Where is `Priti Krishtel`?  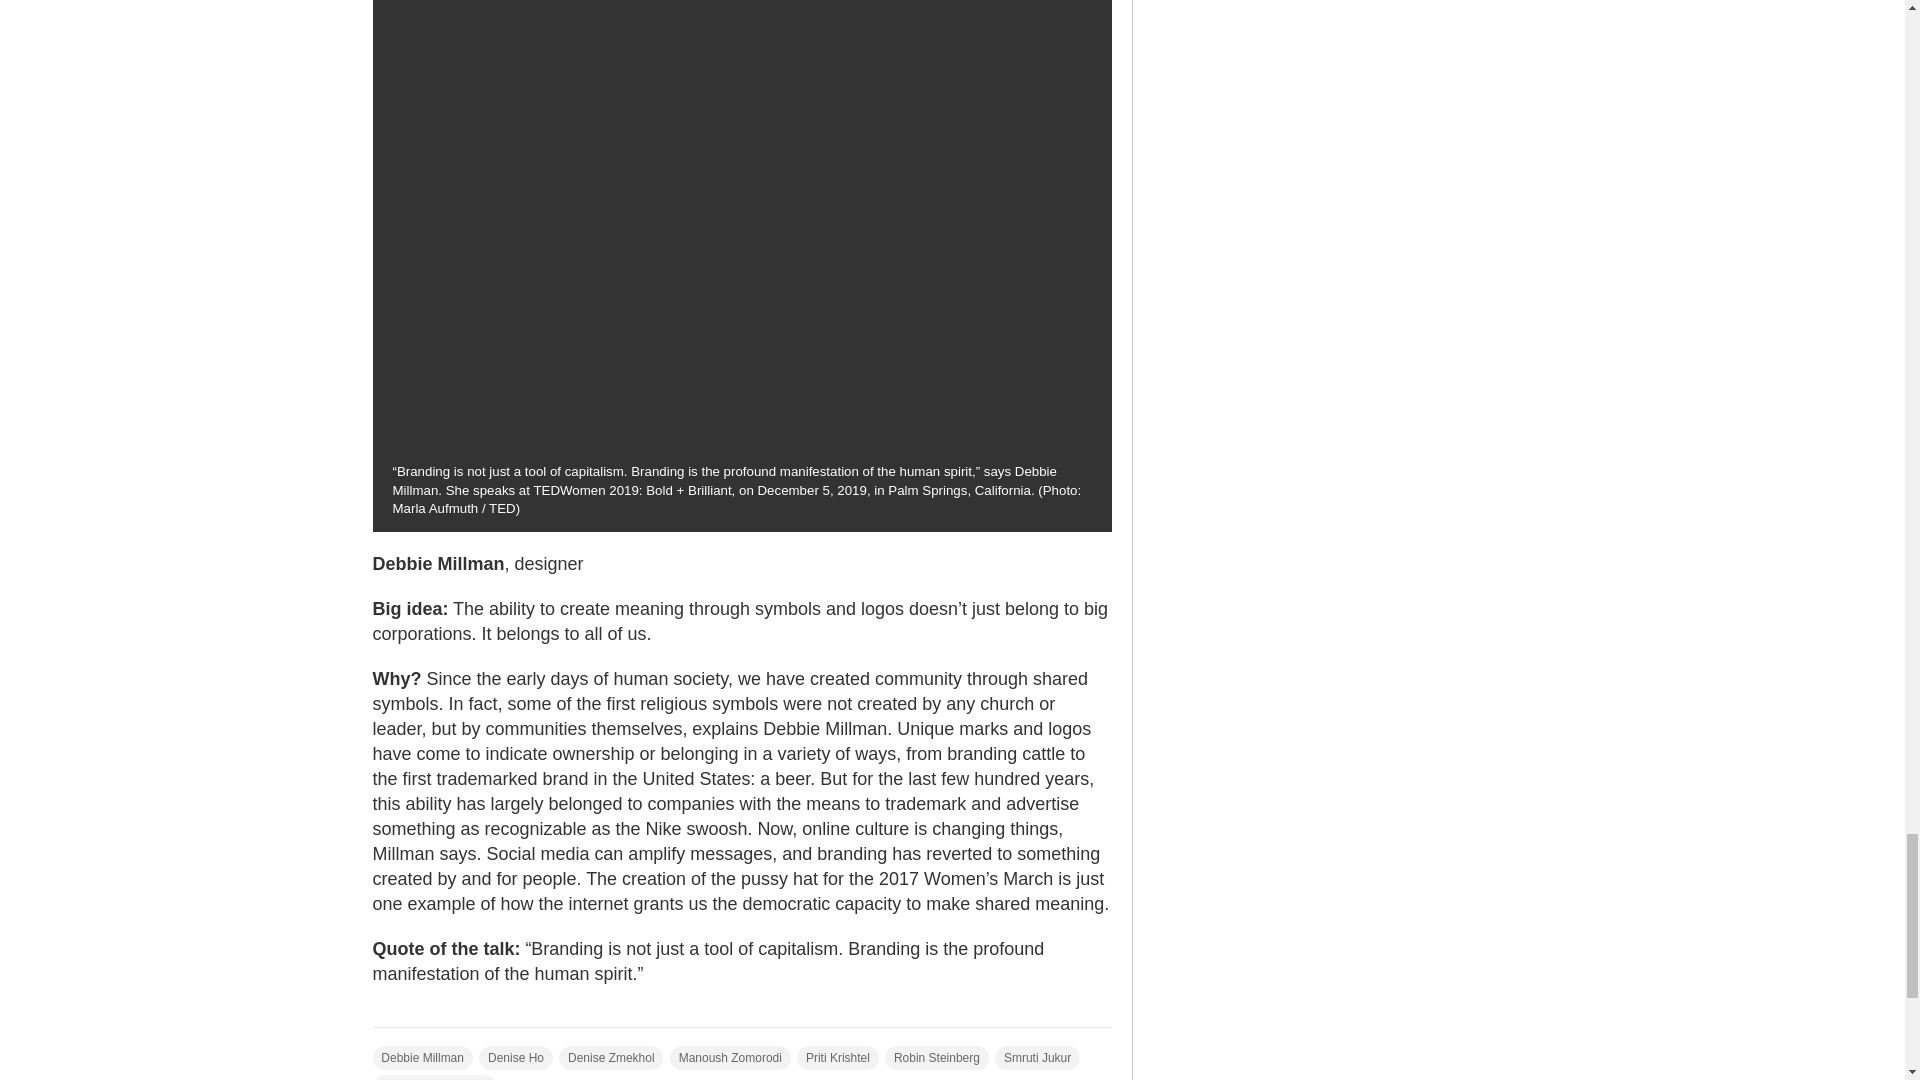
Priti Krishtel is located at coordinates (838, 1058).